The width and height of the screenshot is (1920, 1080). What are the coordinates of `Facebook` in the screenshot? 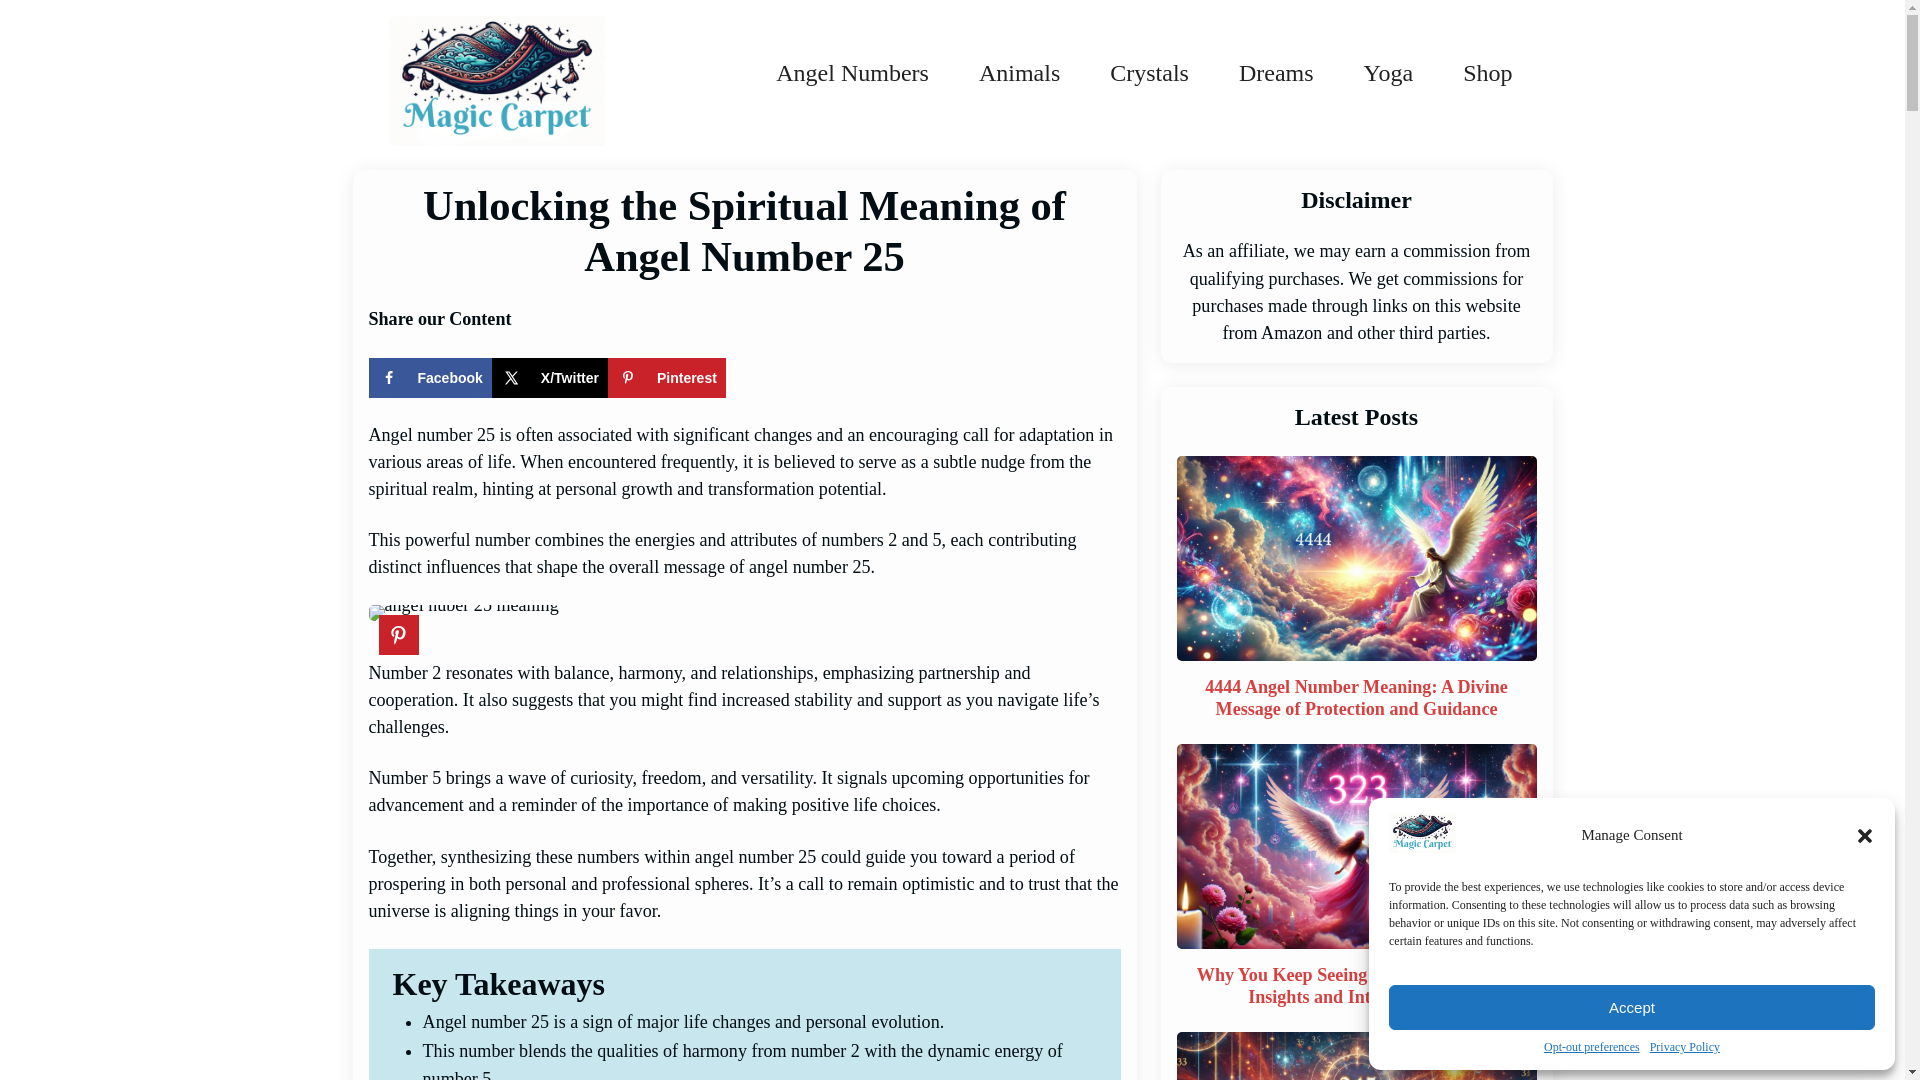 It's located at (430, 378).